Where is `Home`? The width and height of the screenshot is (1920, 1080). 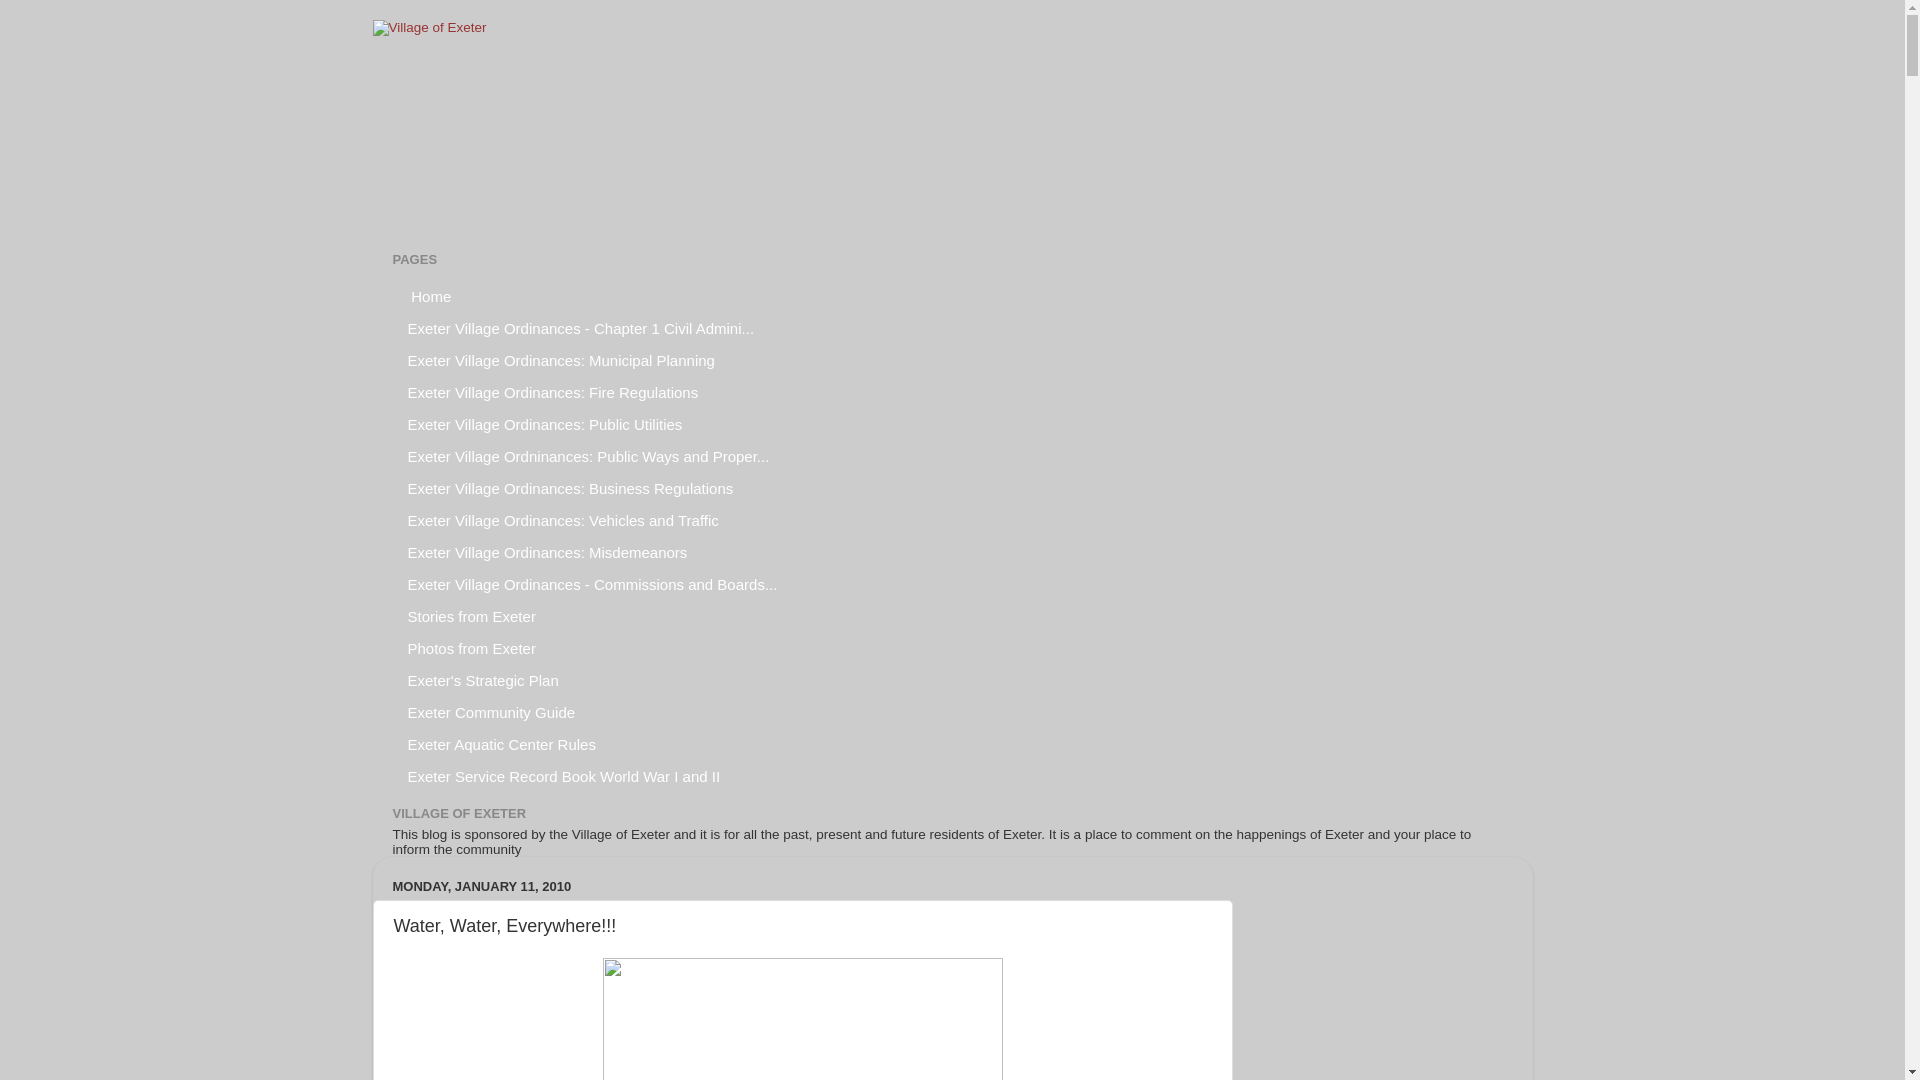
Home is located at coordinates (428, 296).